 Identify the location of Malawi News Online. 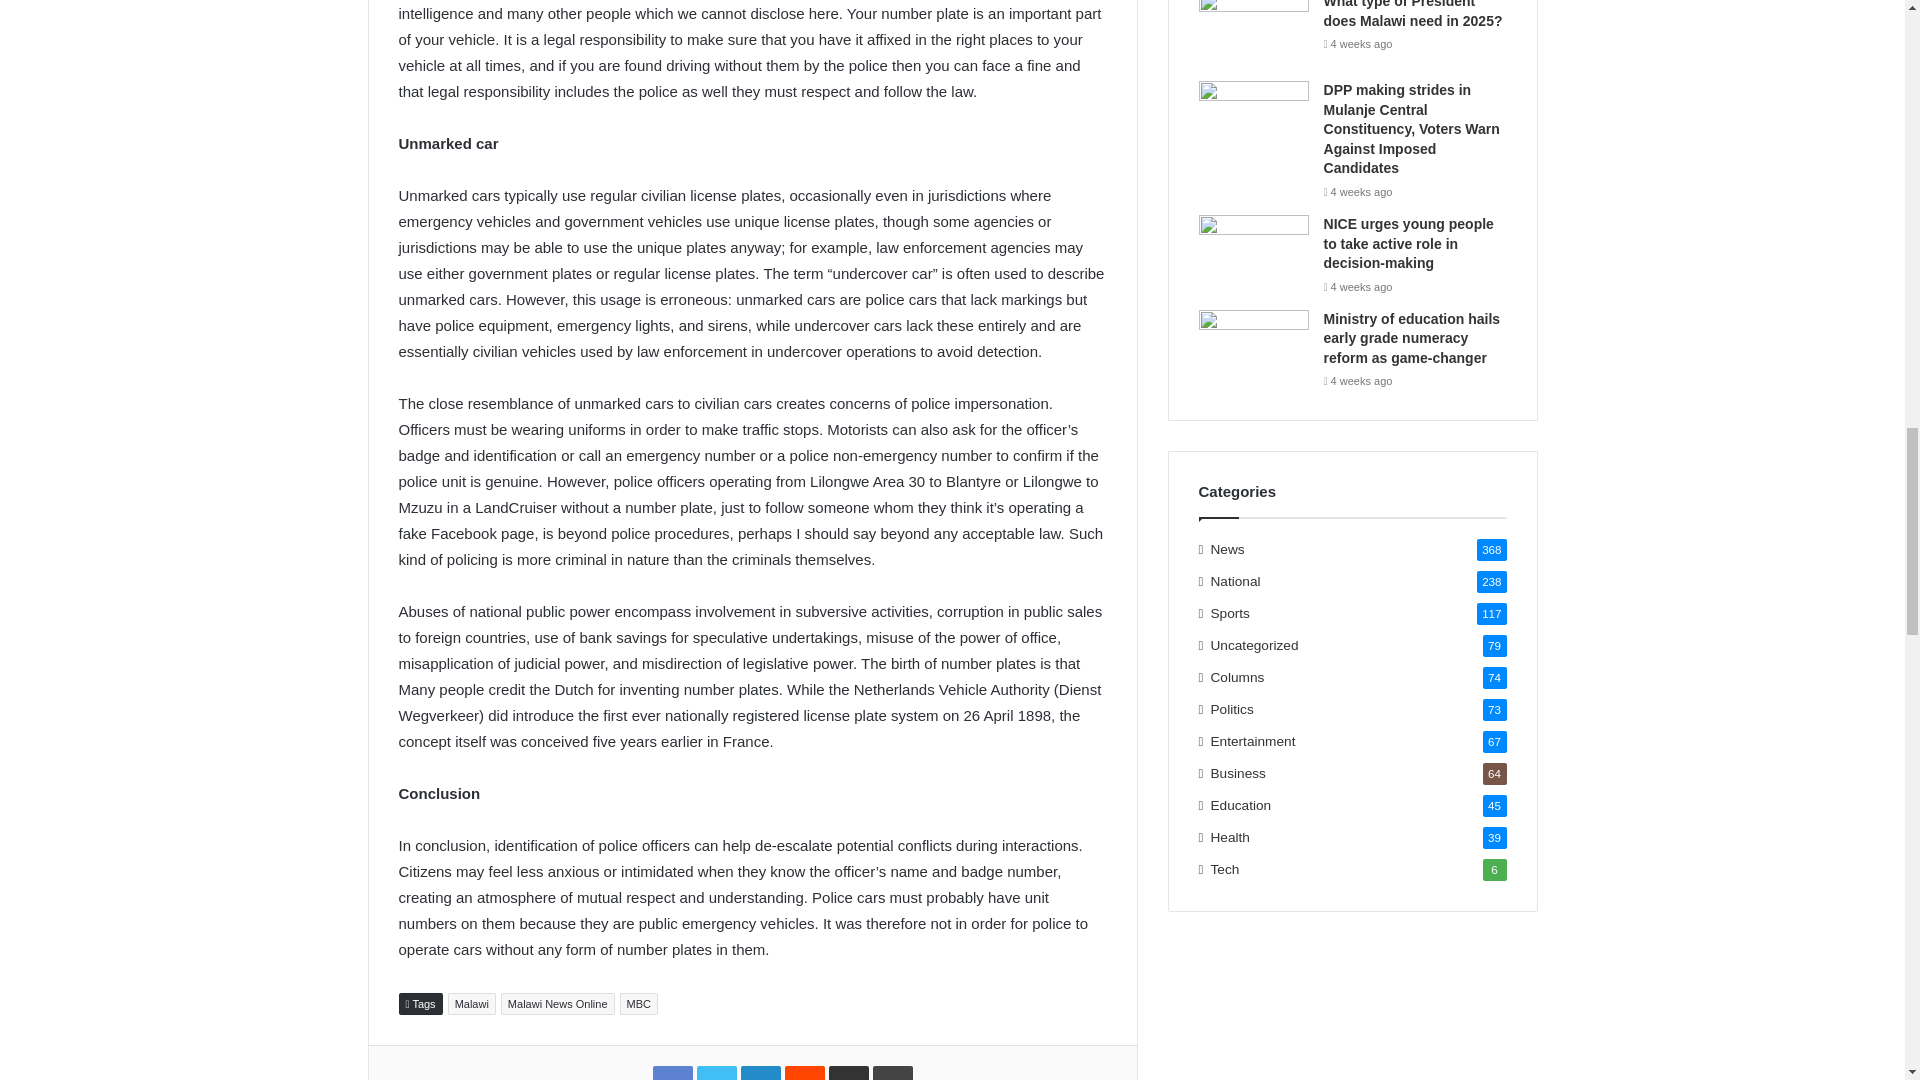
(558, 1004).